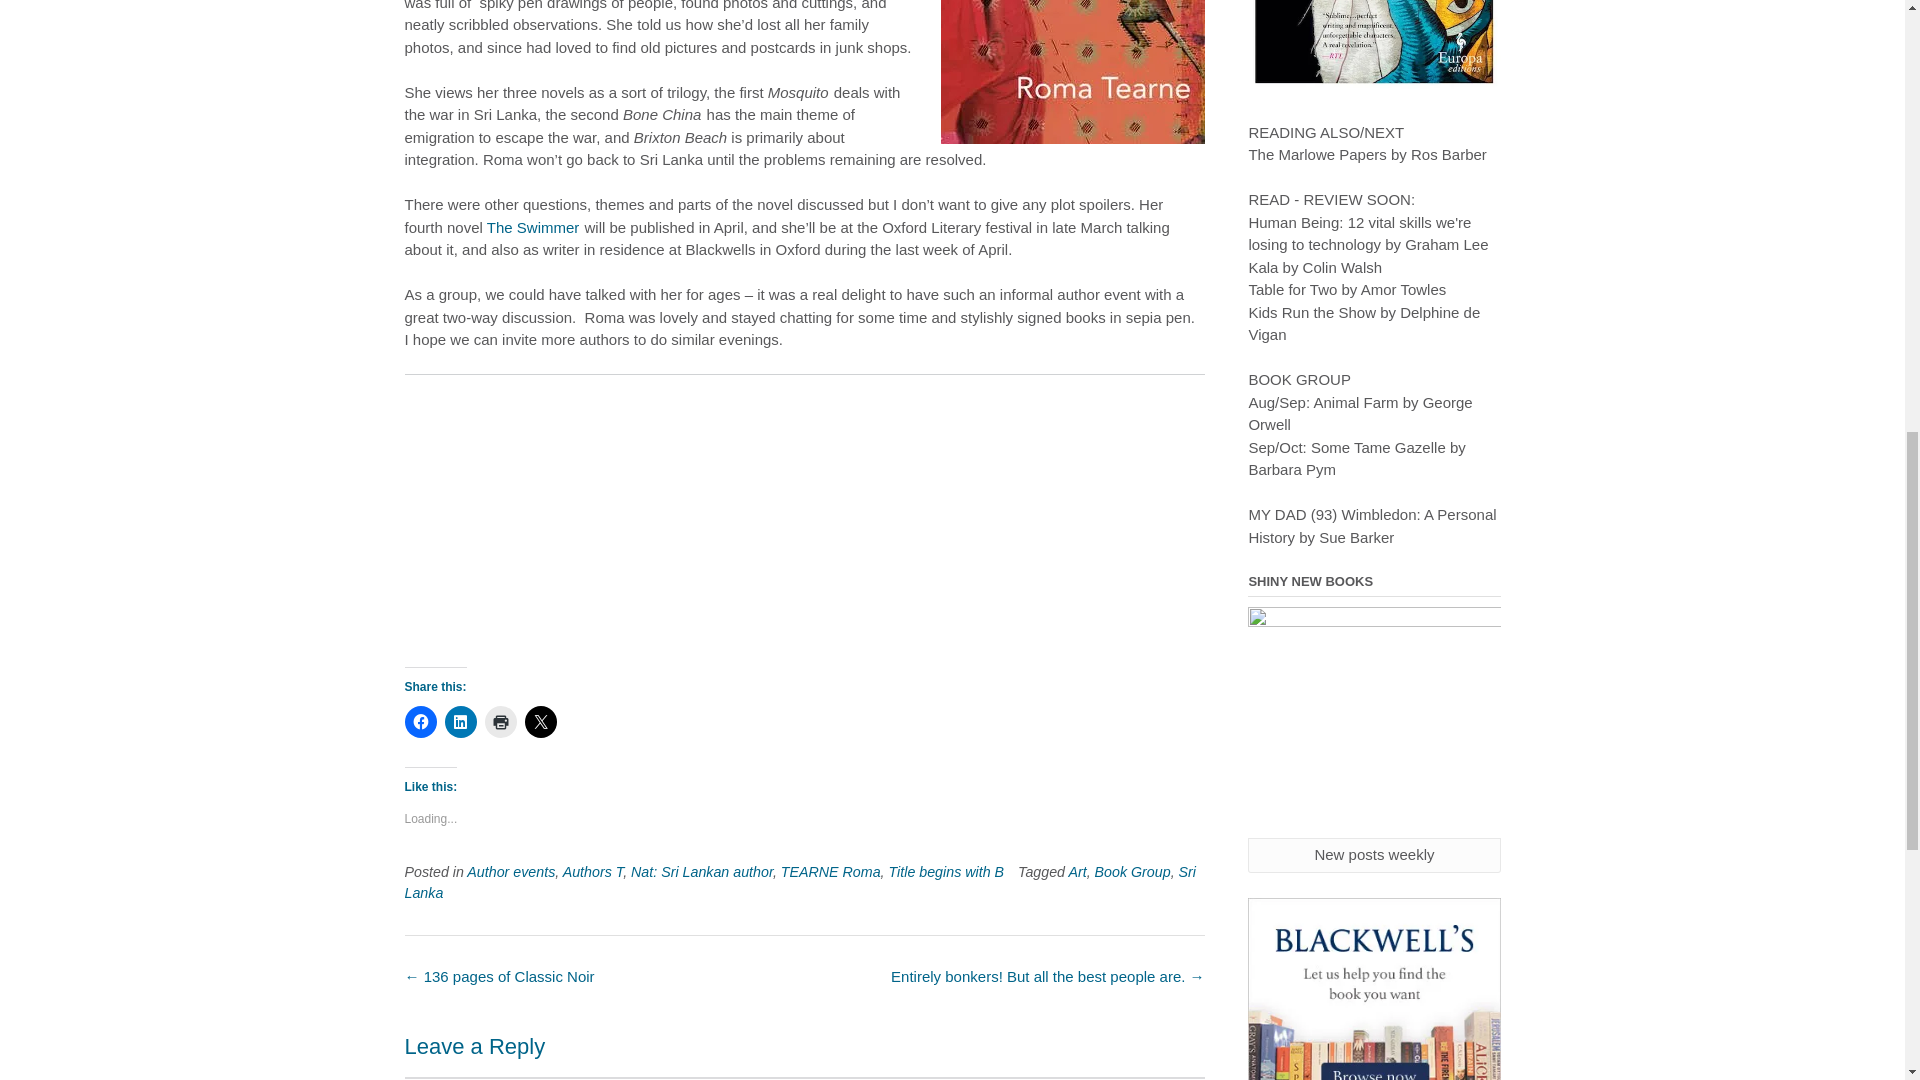  Describe the element at coordinates (510, 872) in the screenshot. I see `Author events` at that location.